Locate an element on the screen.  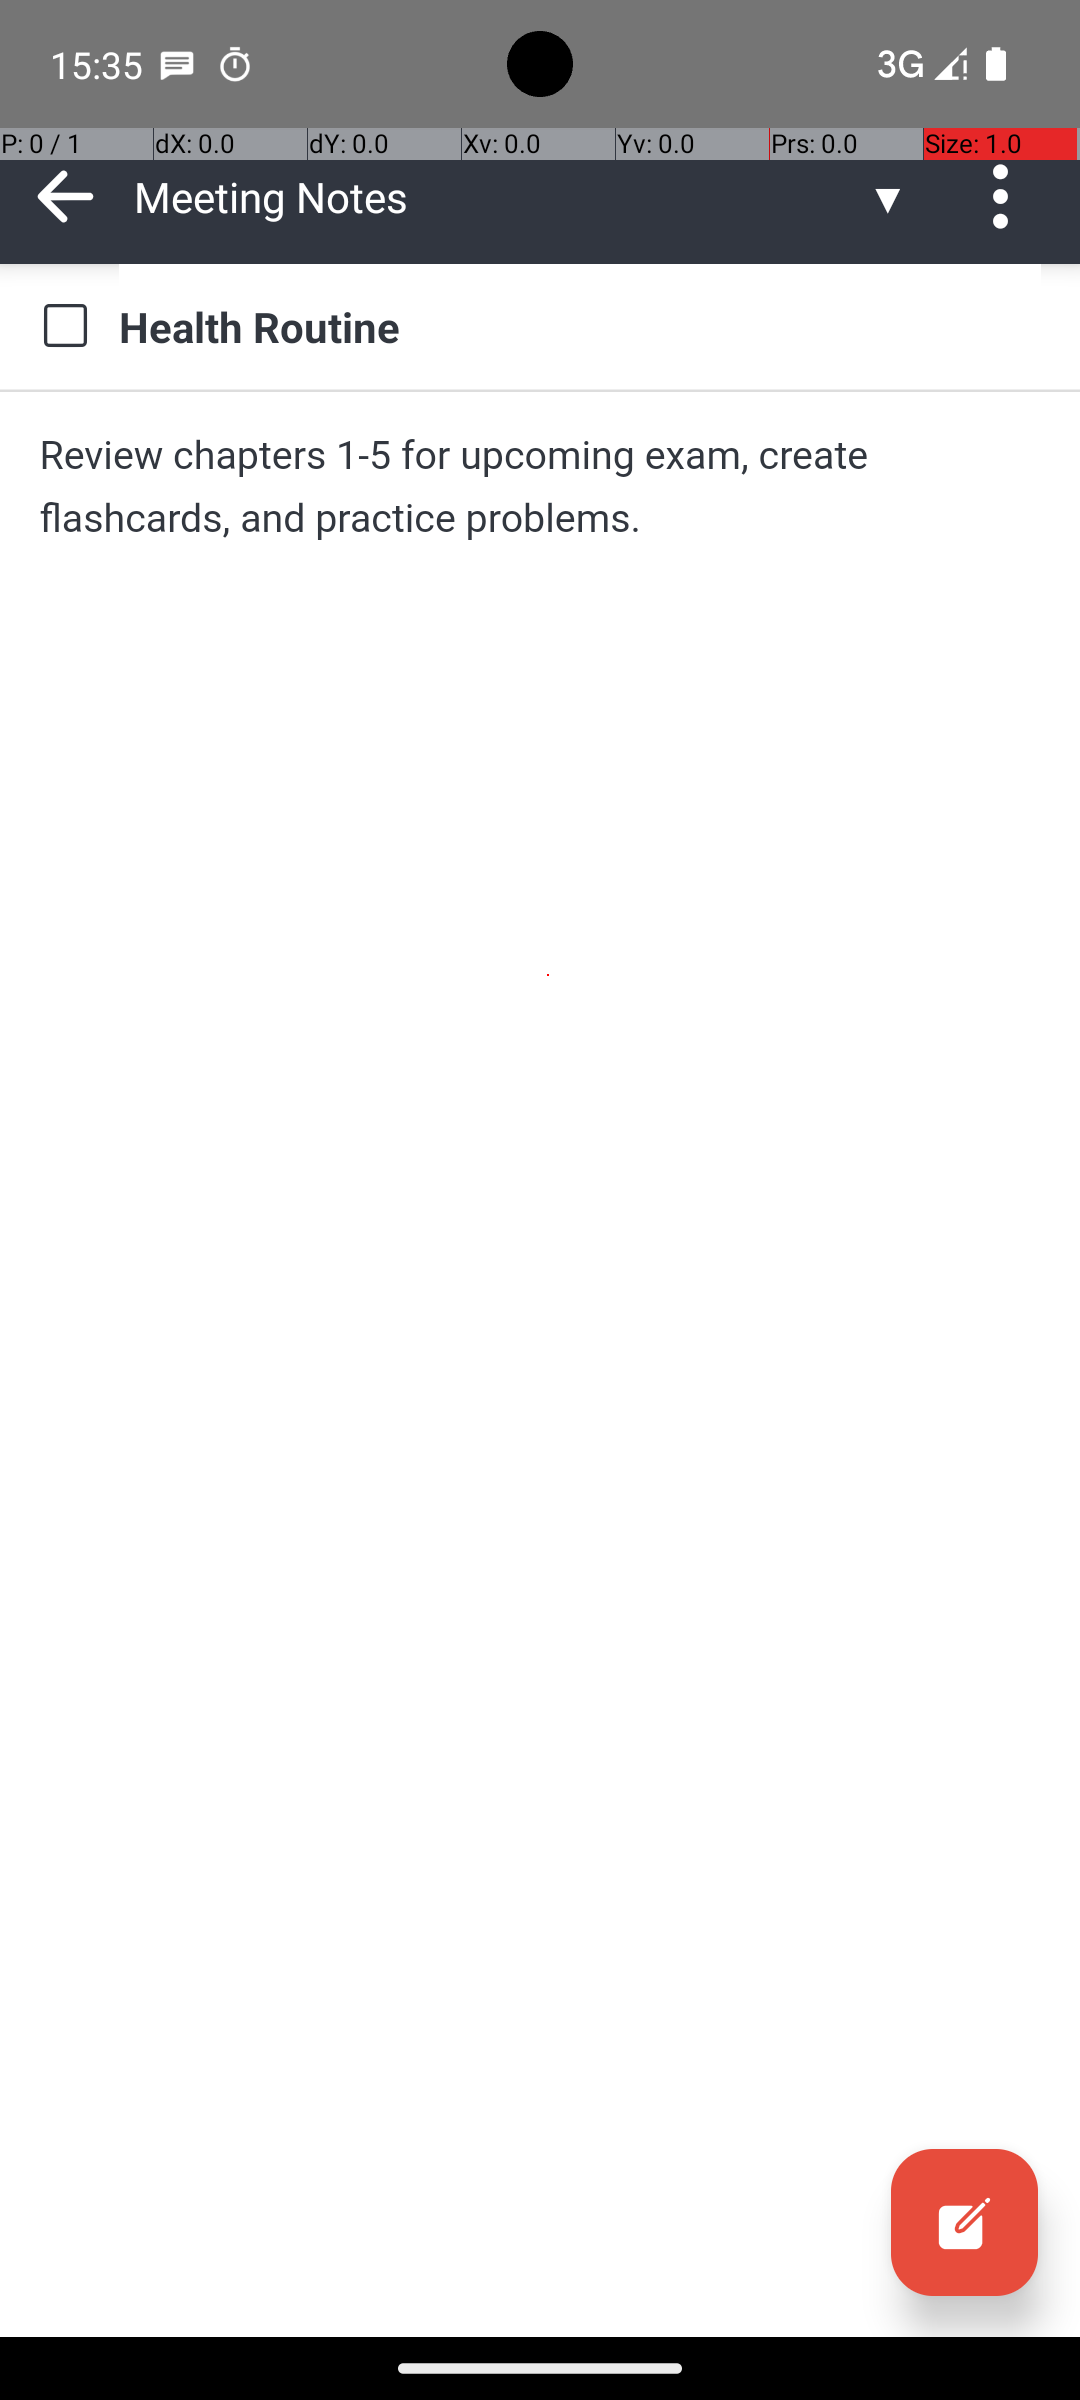
Review chapters 1-5 for upcoming exam, create flashcards, and practice problems. is located at coordinates (540, 486).